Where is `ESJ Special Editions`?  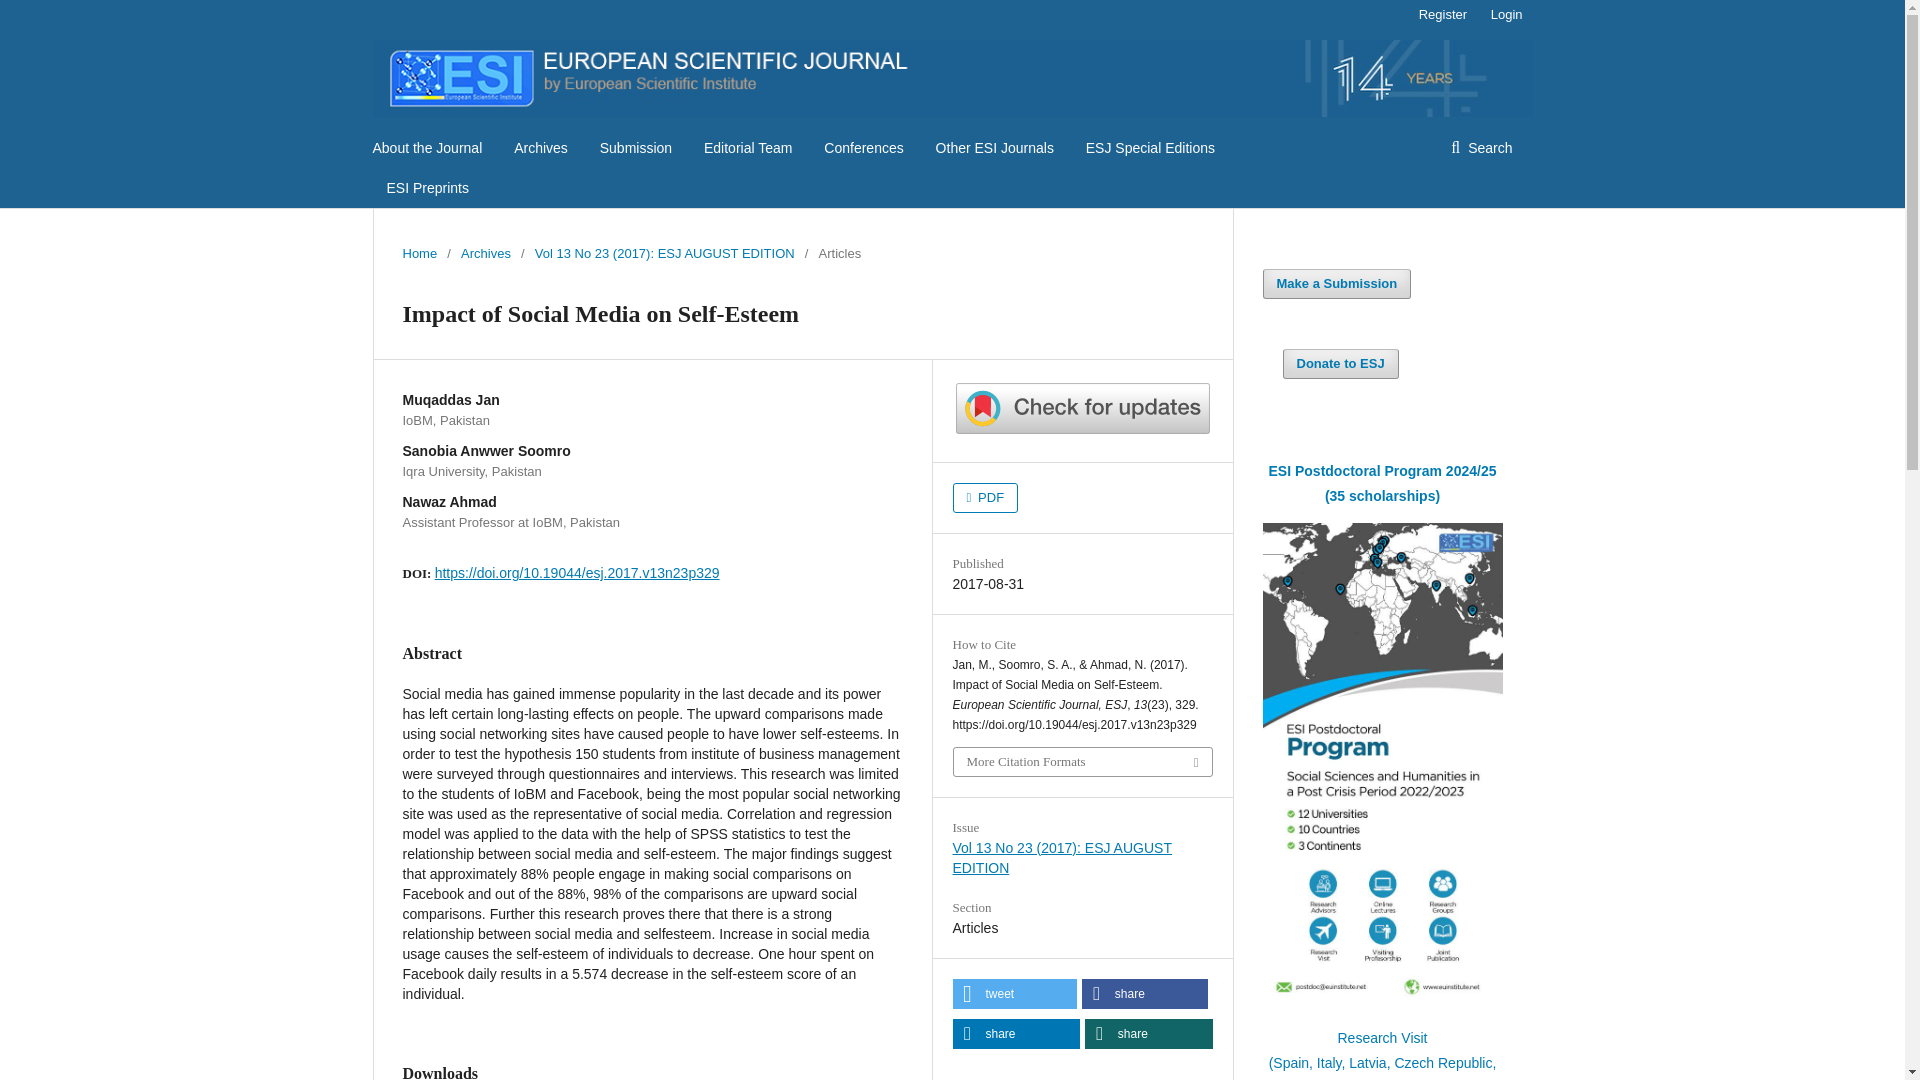
ESJ Special Editions is located at coordinates (1150, 148).